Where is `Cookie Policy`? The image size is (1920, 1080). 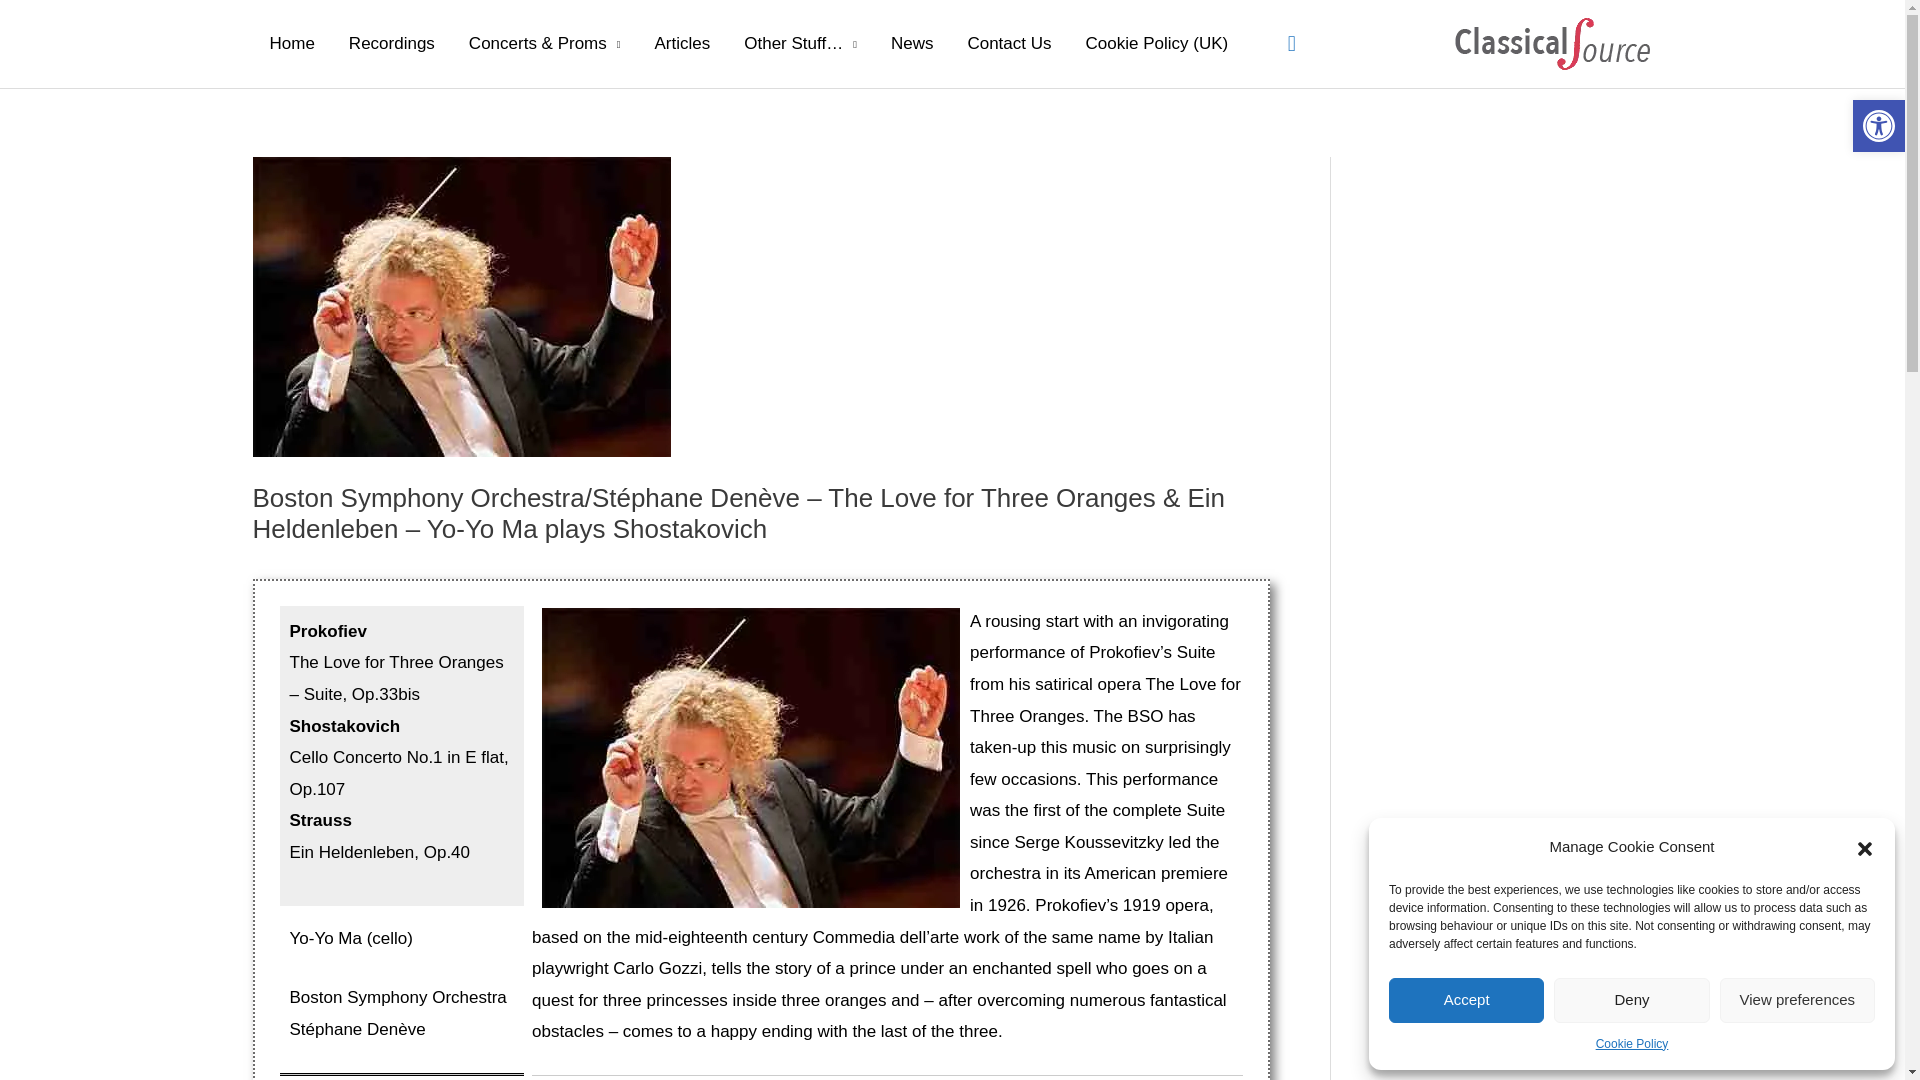
Cookie Policy is located at coordinates (1632, 1044).